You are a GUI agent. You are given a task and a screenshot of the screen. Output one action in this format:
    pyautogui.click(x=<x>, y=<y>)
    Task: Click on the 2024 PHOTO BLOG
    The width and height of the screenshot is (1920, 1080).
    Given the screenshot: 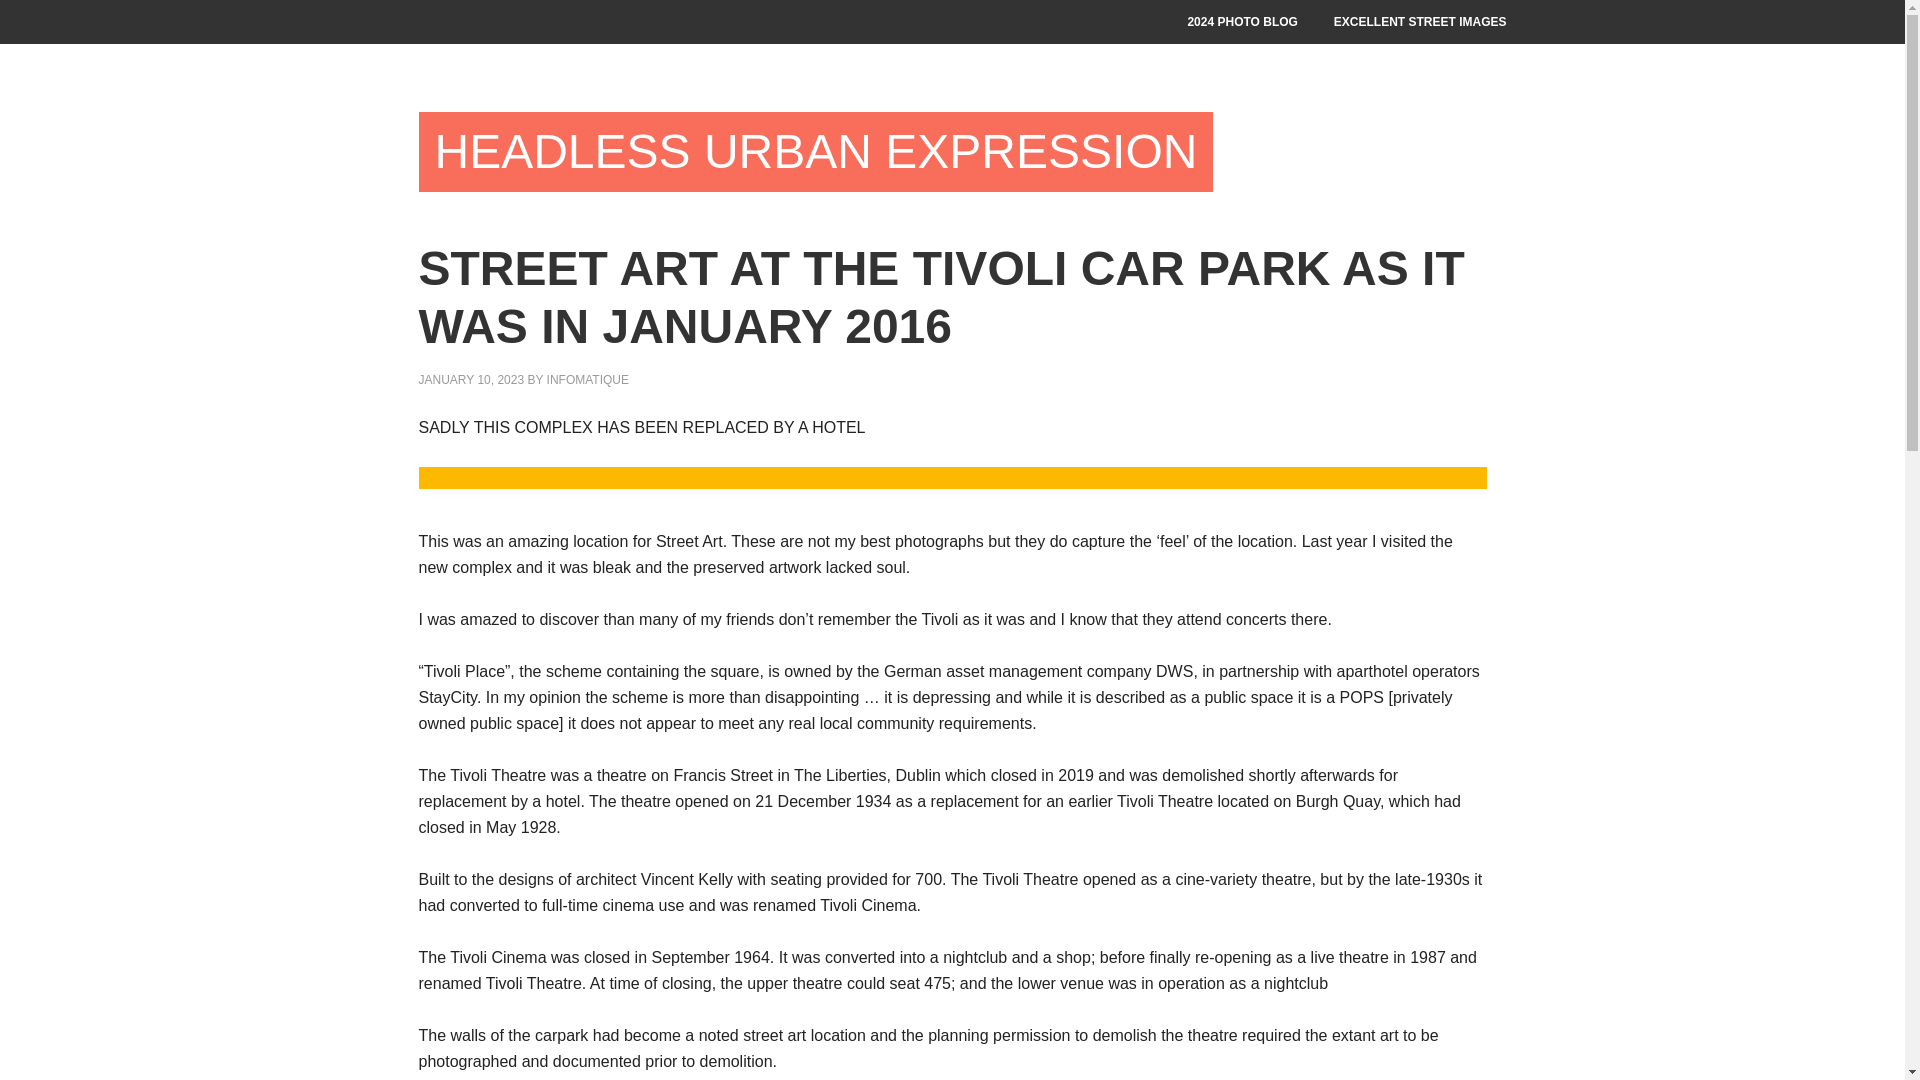 What is the action you would take?
    pyautogui.click(x=1242, y=22)
    